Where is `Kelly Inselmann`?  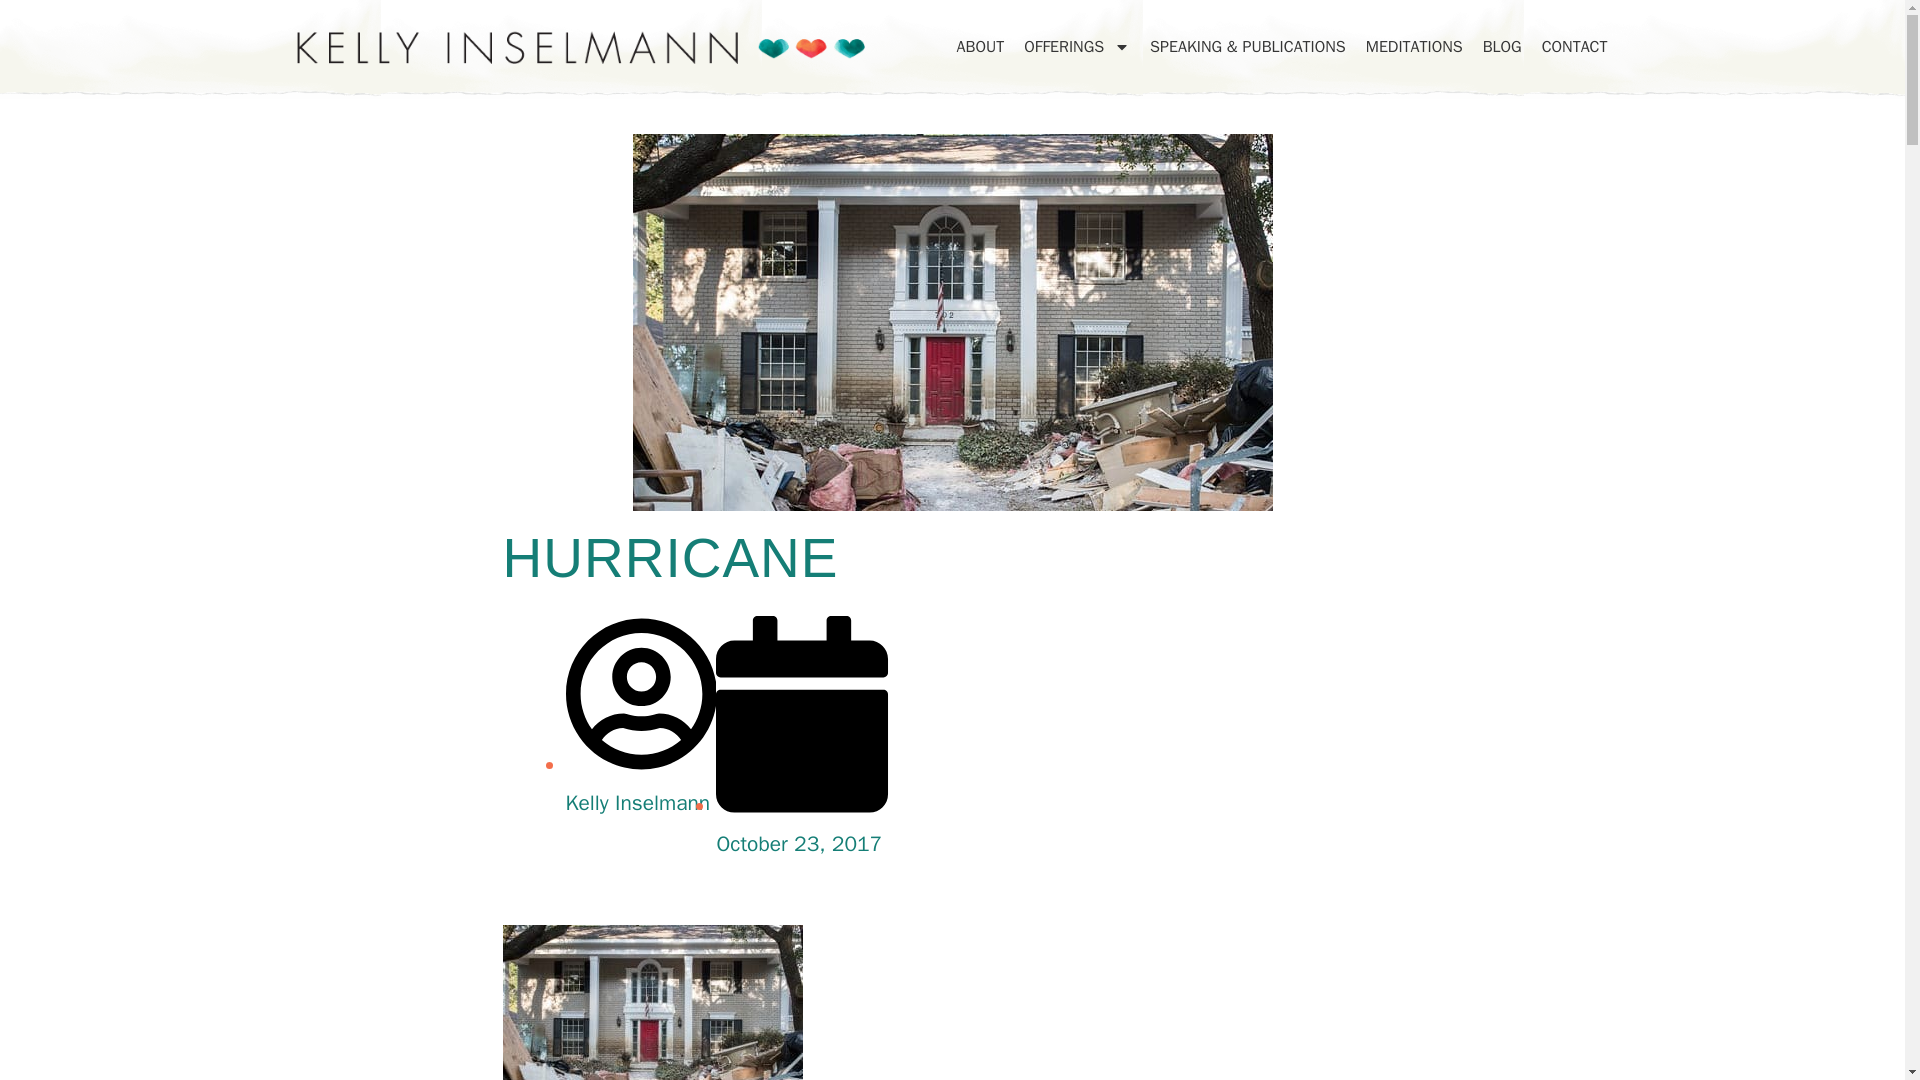
Kelly Inselmann is located at coordinates (641, 784).